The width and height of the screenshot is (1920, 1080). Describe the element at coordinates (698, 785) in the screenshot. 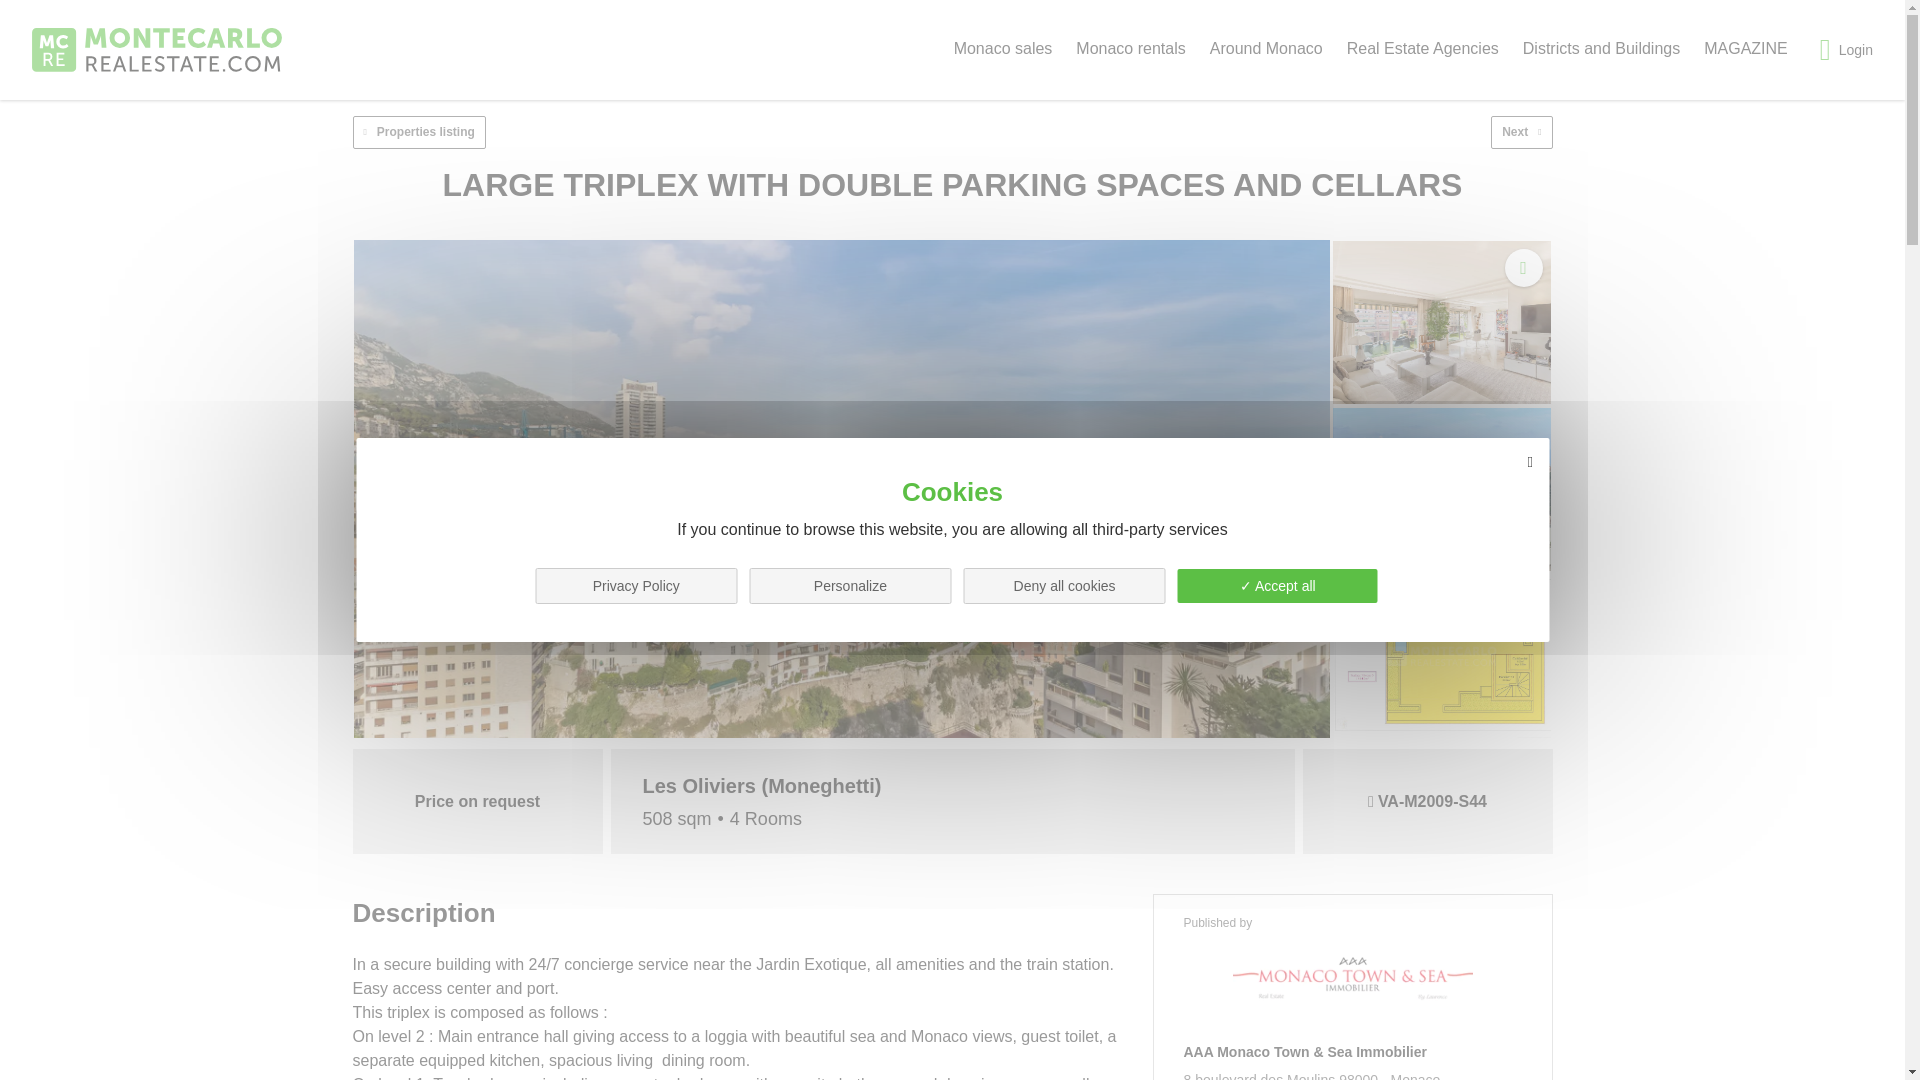

I see `Les Oliviers` at that location.